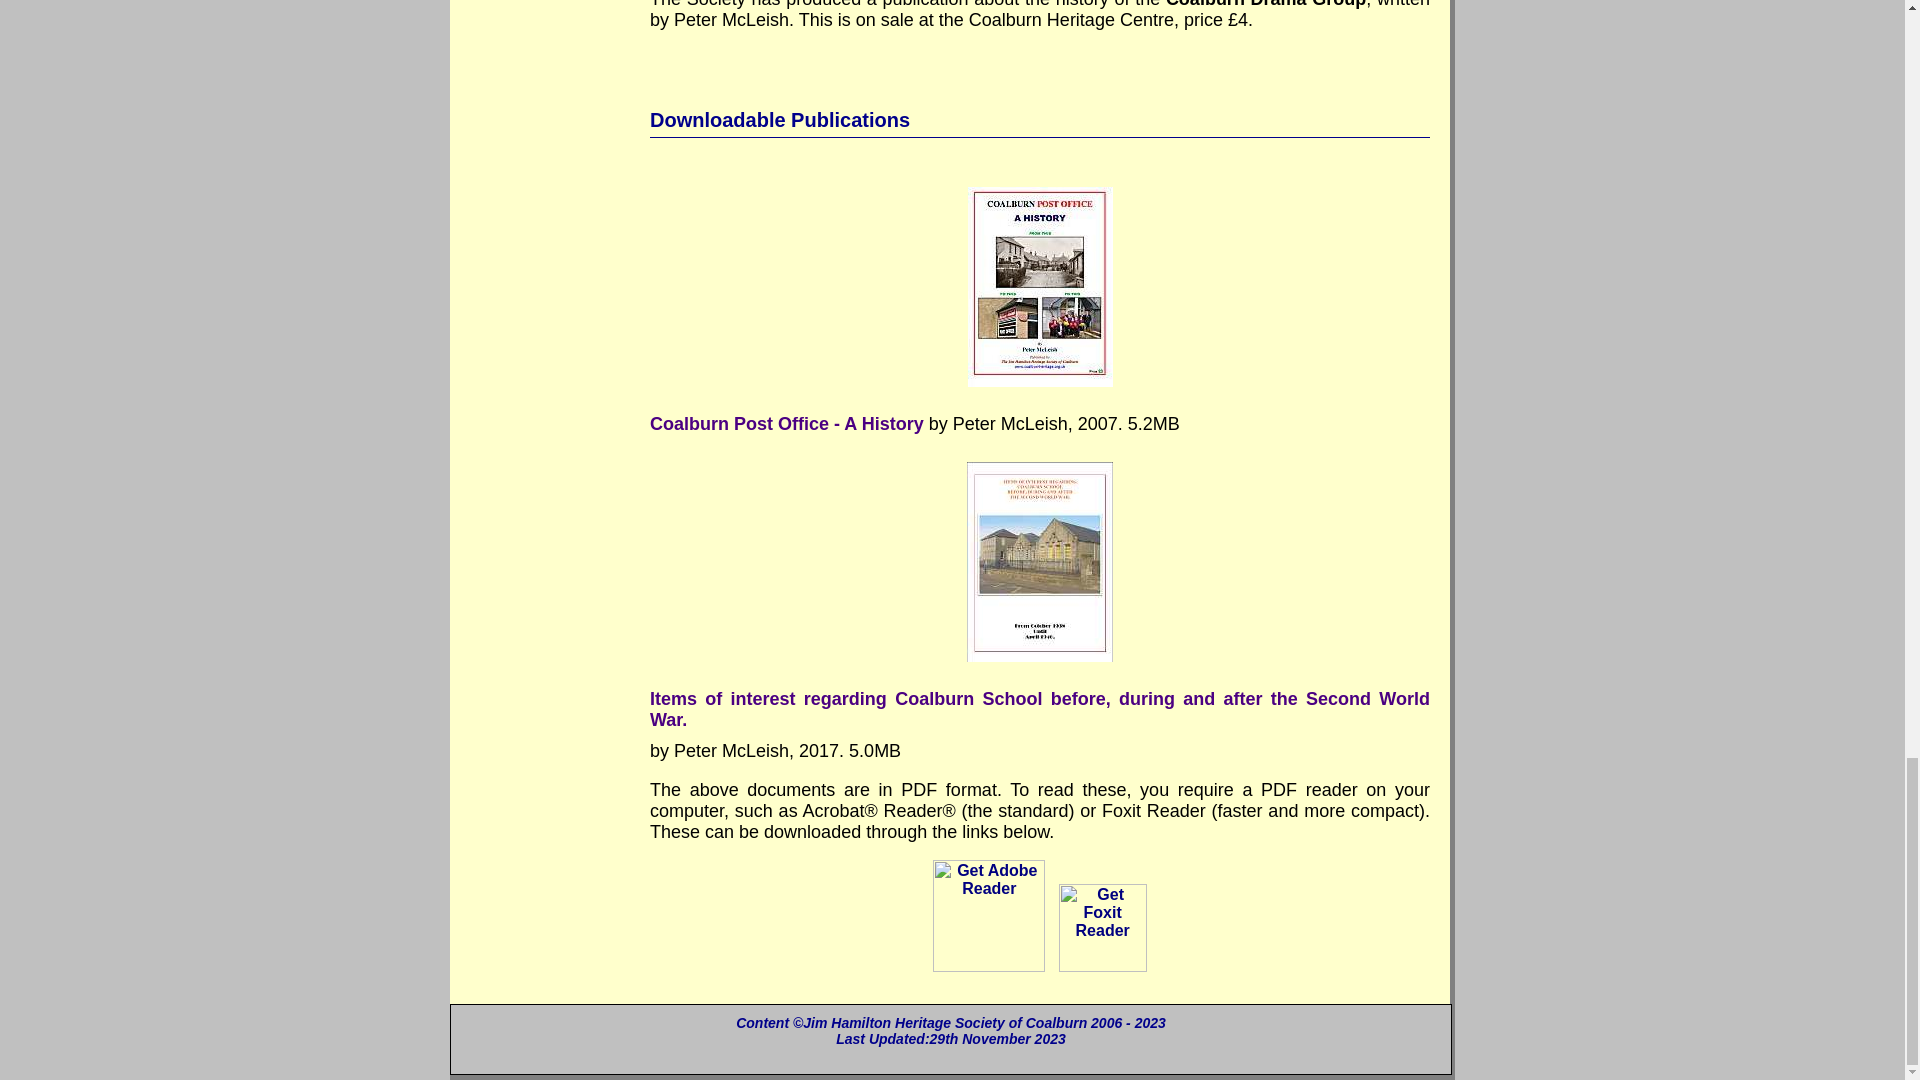 The width and height of the screenshot is (1920, 1080). What do you see at coordinates (950, 1039) in the screenshot?
I see `Structure of footer to page` at bounding box center [950, 1039].